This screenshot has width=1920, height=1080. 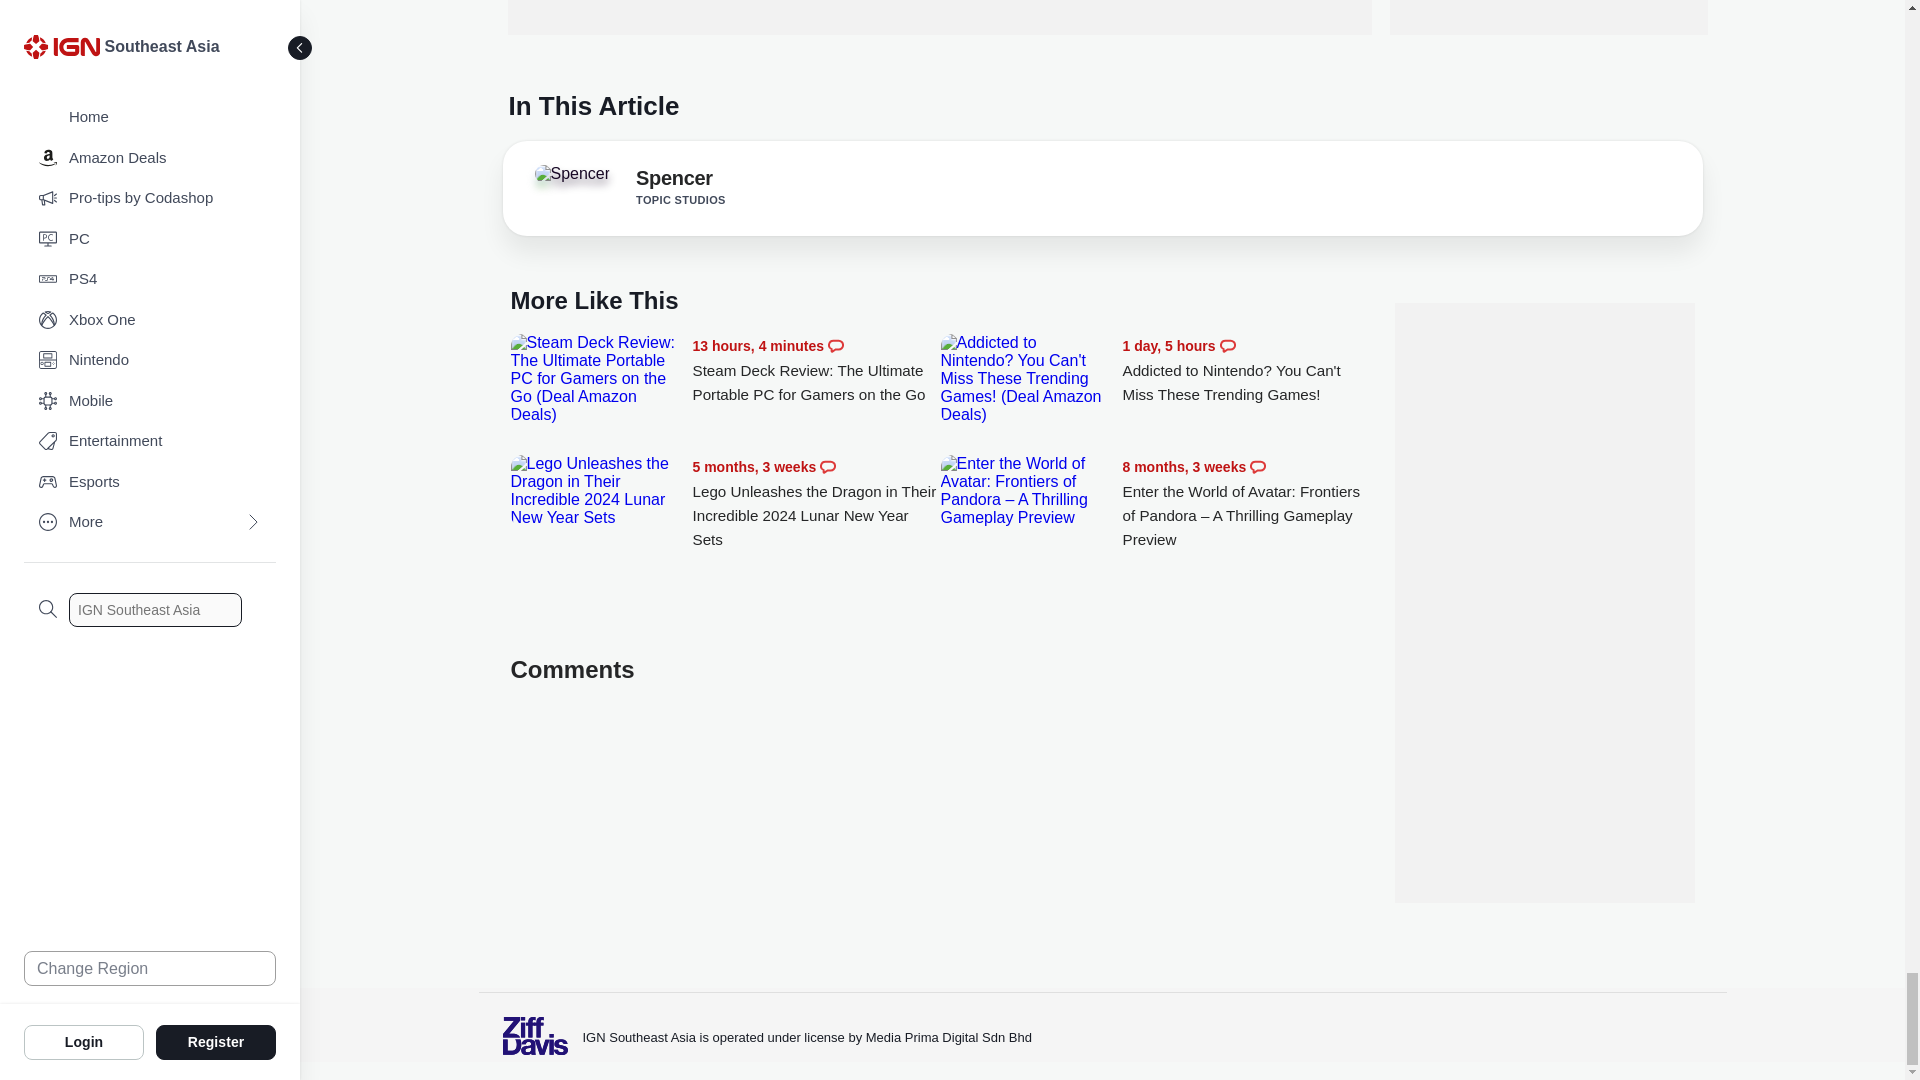 I want to click on Comments, so click(x=827, y=467).